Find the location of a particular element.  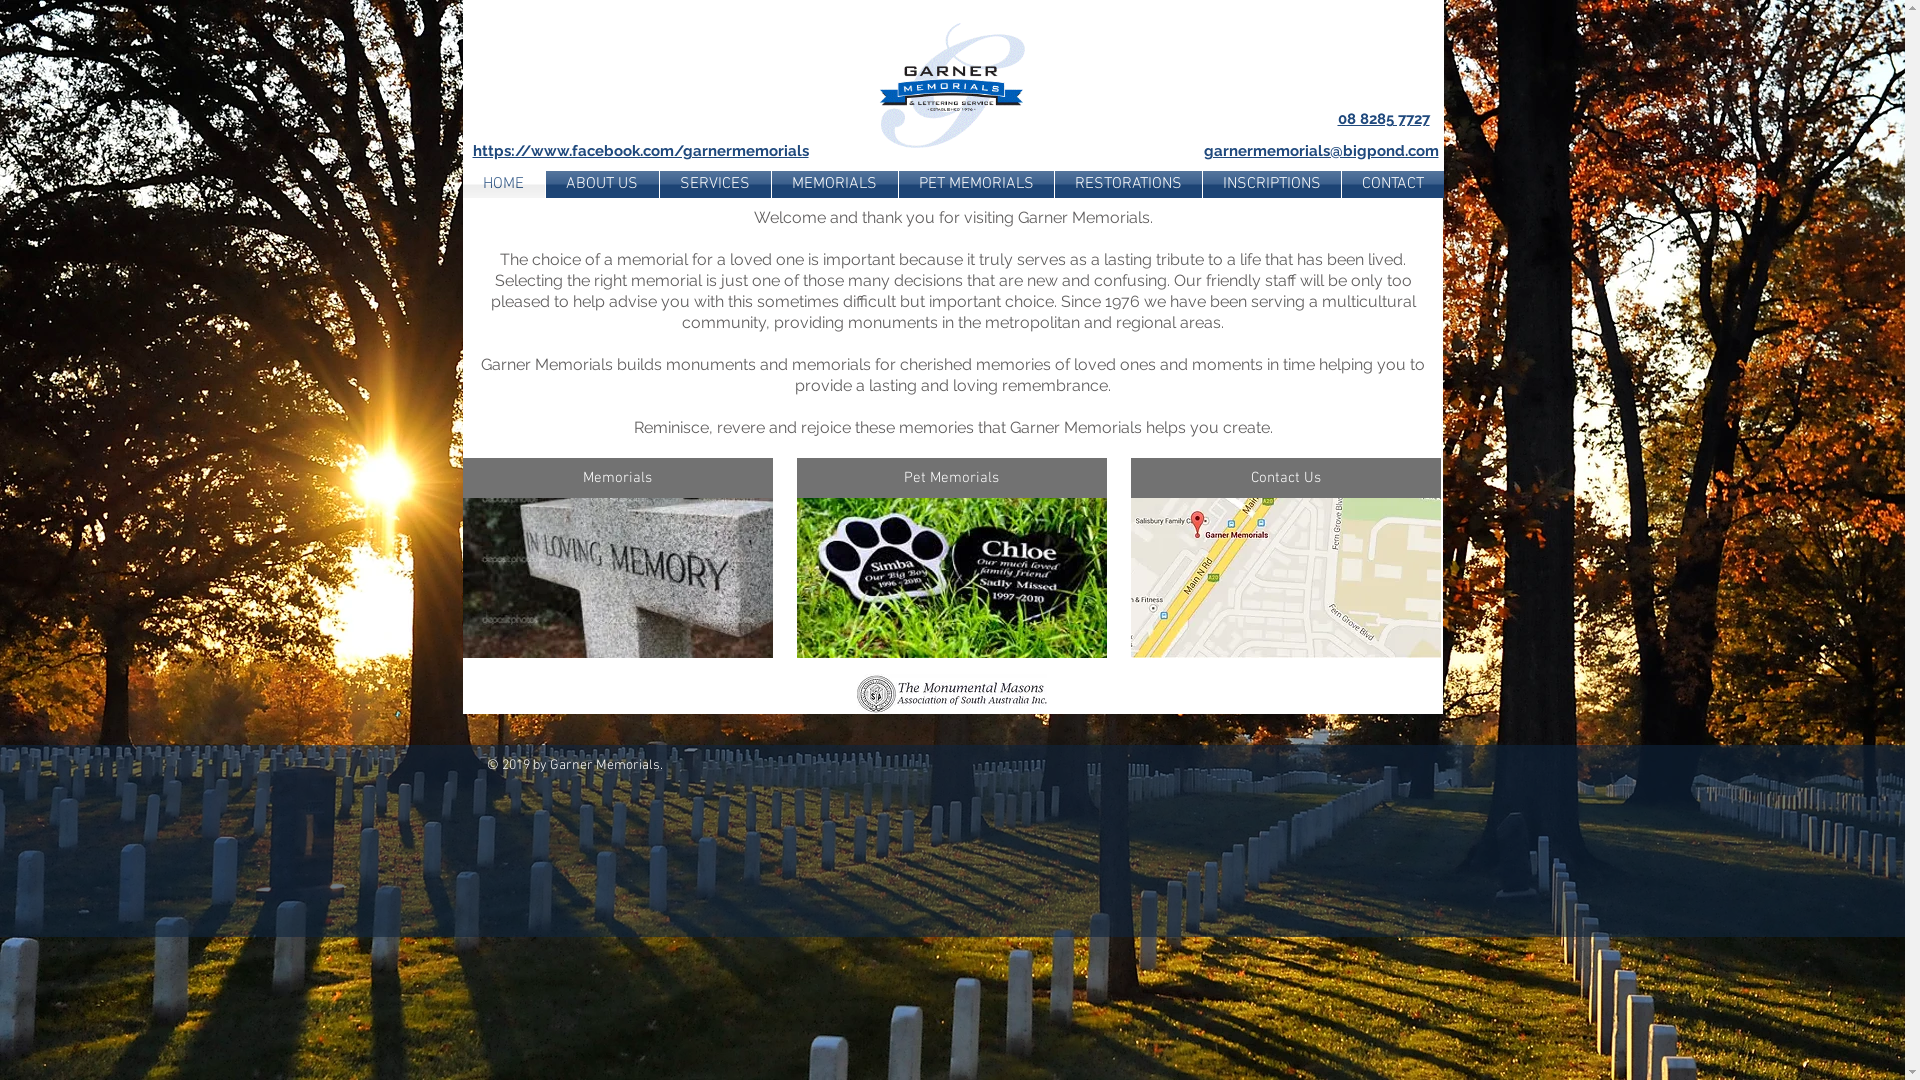

RESTORATIONS is located at coordinates (1128, 184).